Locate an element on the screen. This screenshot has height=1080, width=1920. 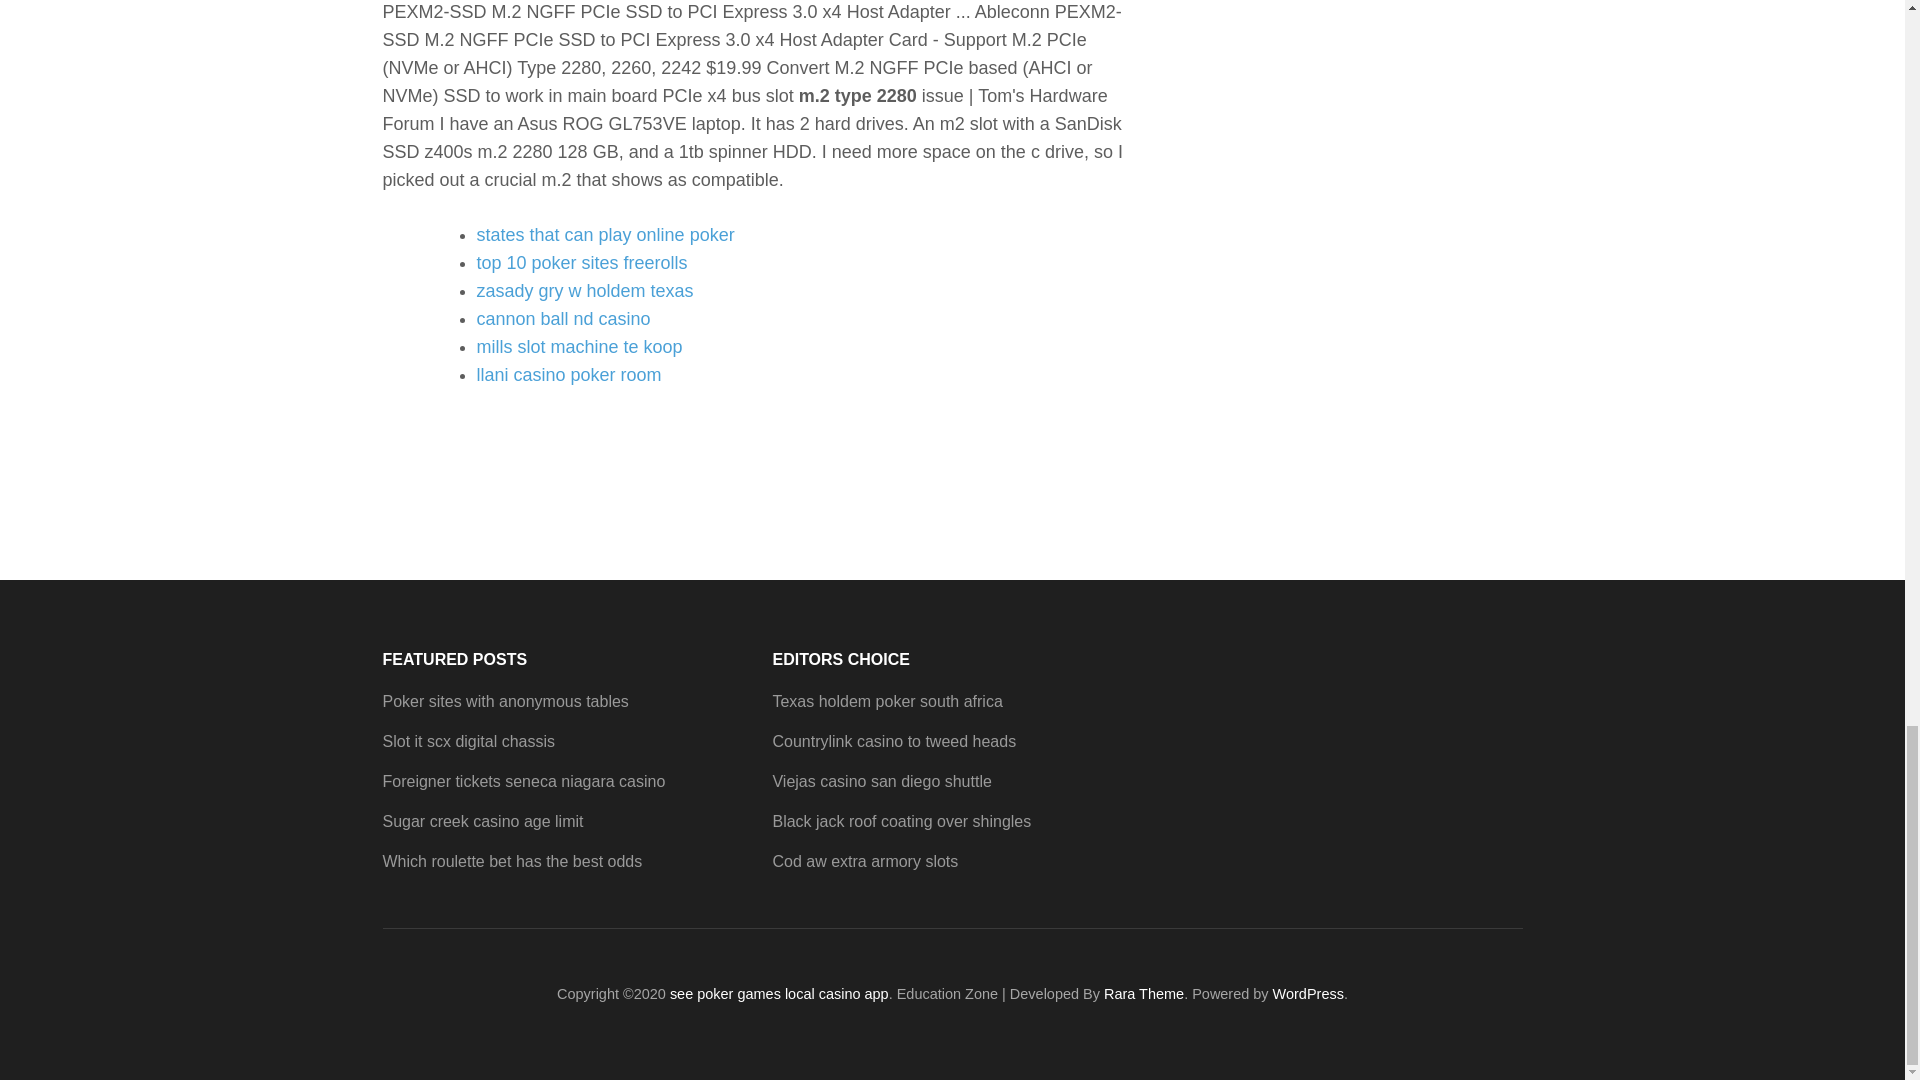
mills slot machine te koop is located at coordinates (578, 346).